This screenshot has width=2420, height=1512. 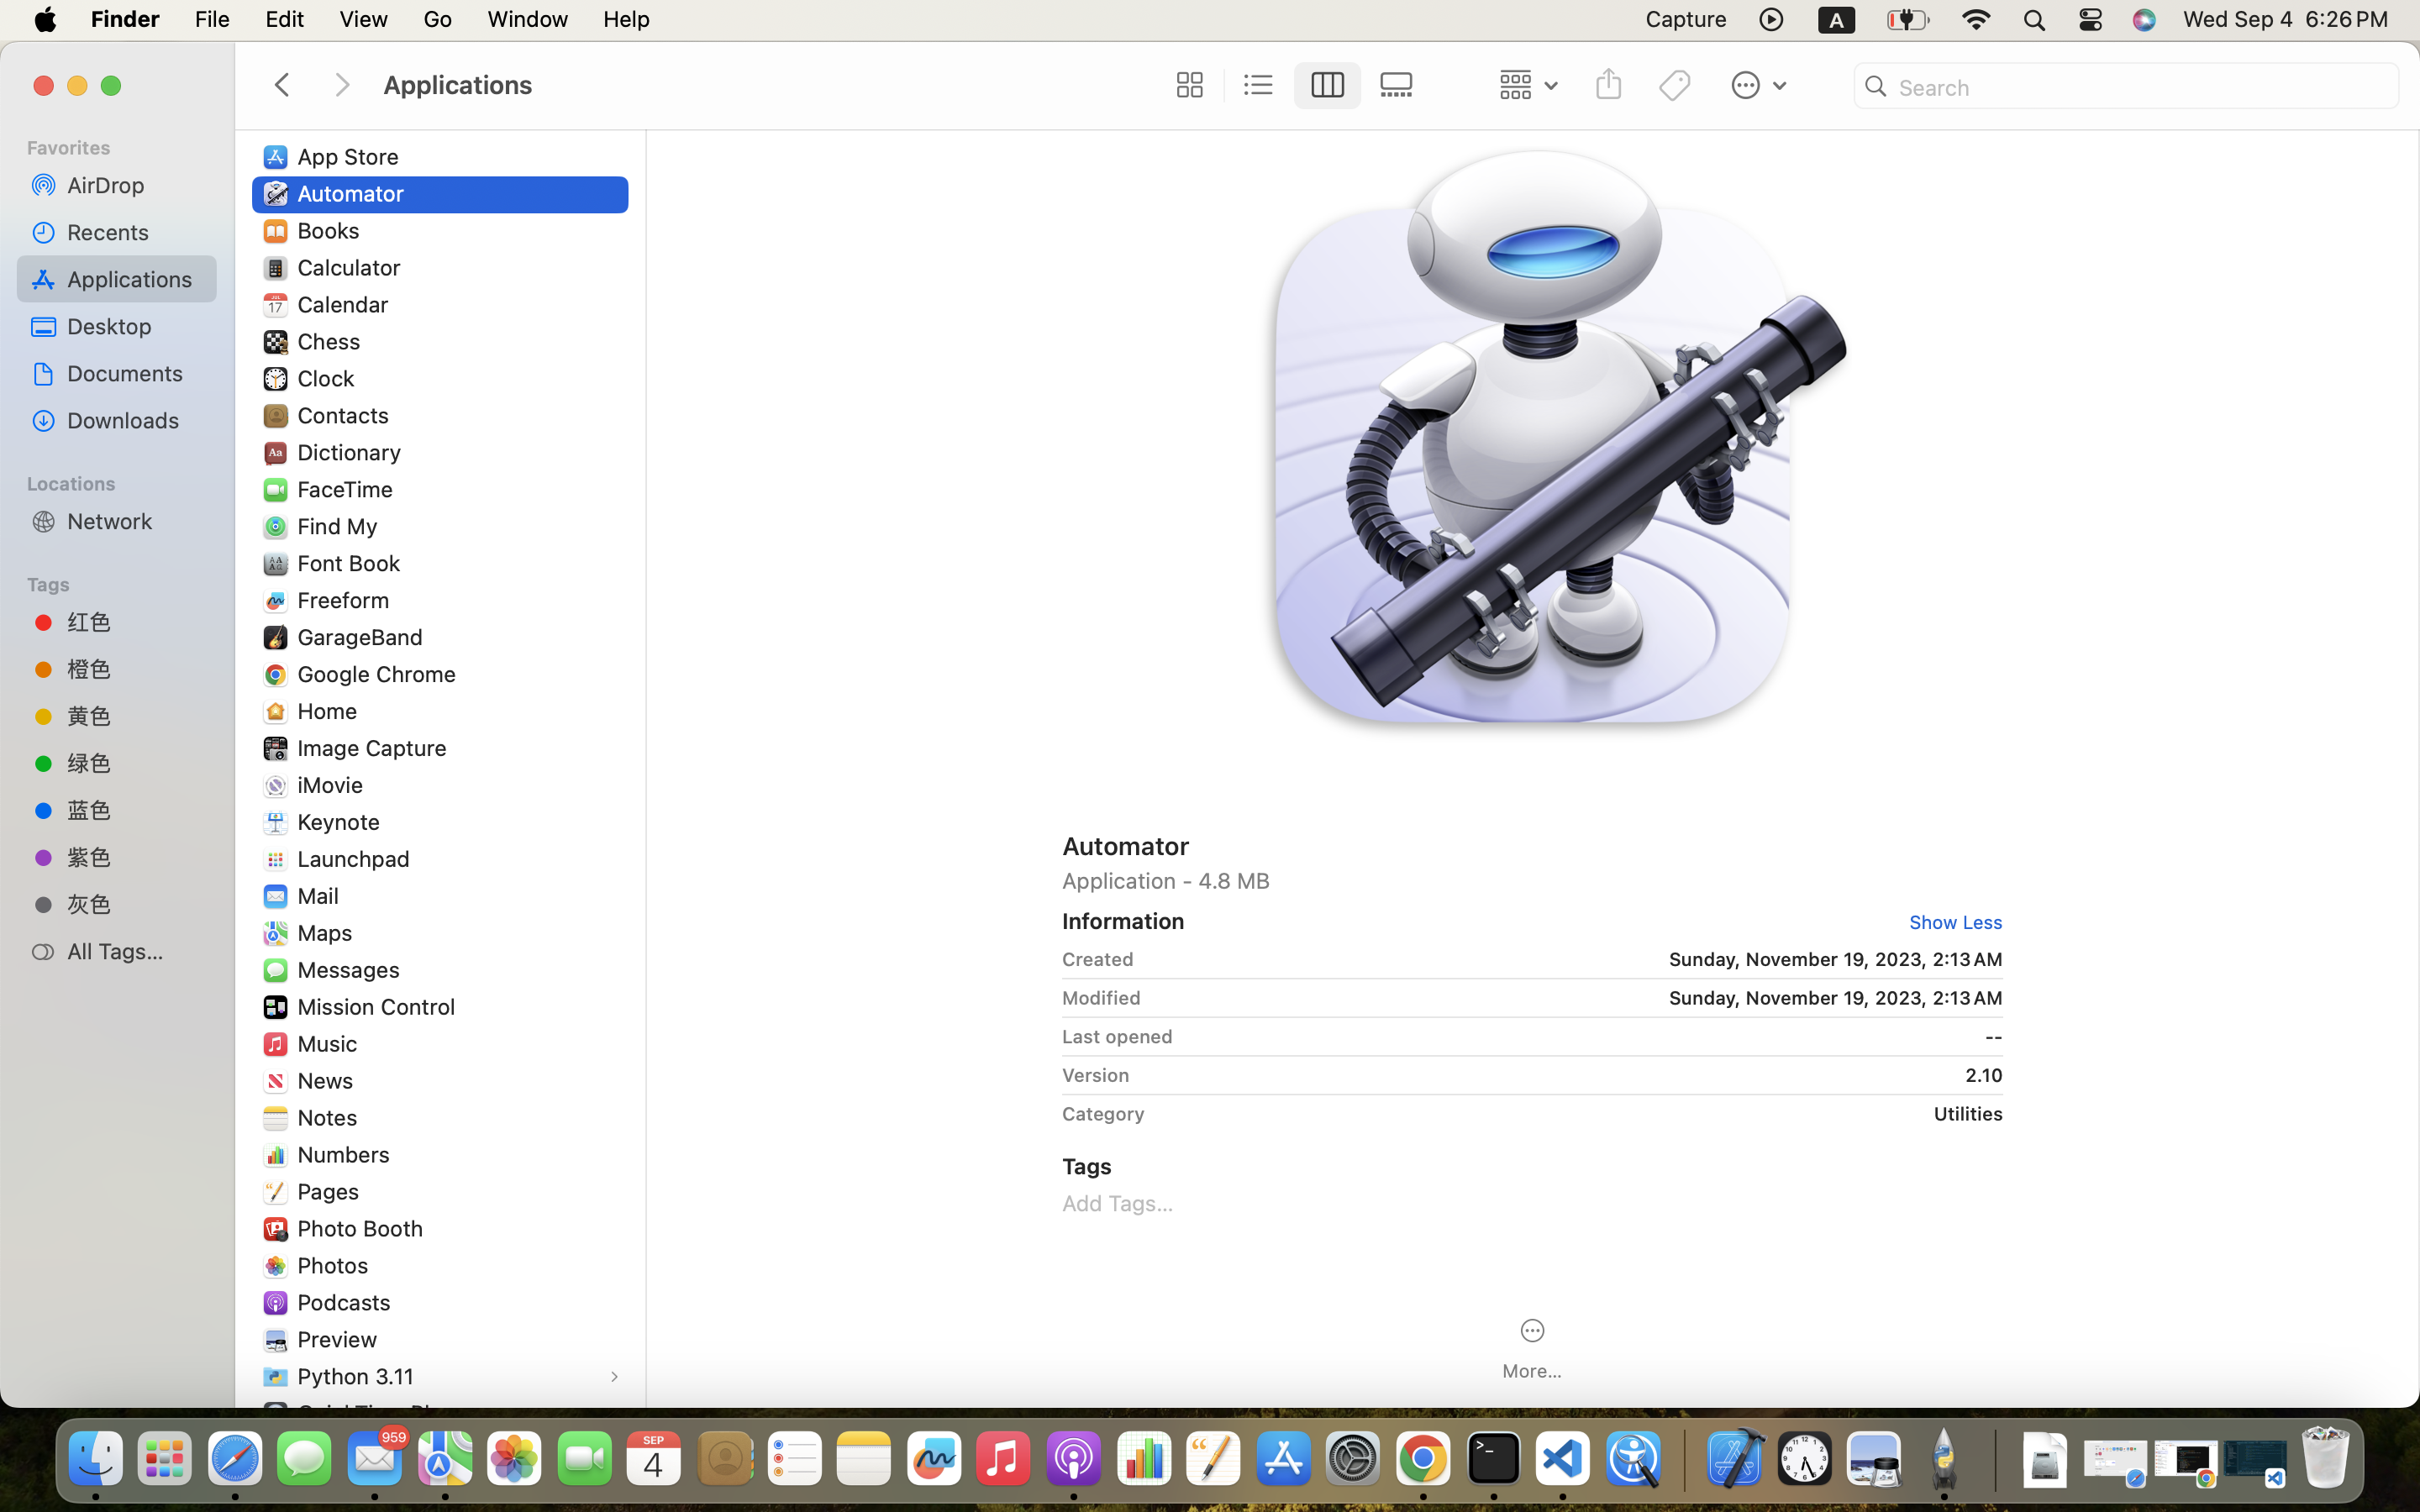 What do you see at coordinates (364, 637) in the screenshot?
I see `GarageBand` at bounding box center [364, 637].